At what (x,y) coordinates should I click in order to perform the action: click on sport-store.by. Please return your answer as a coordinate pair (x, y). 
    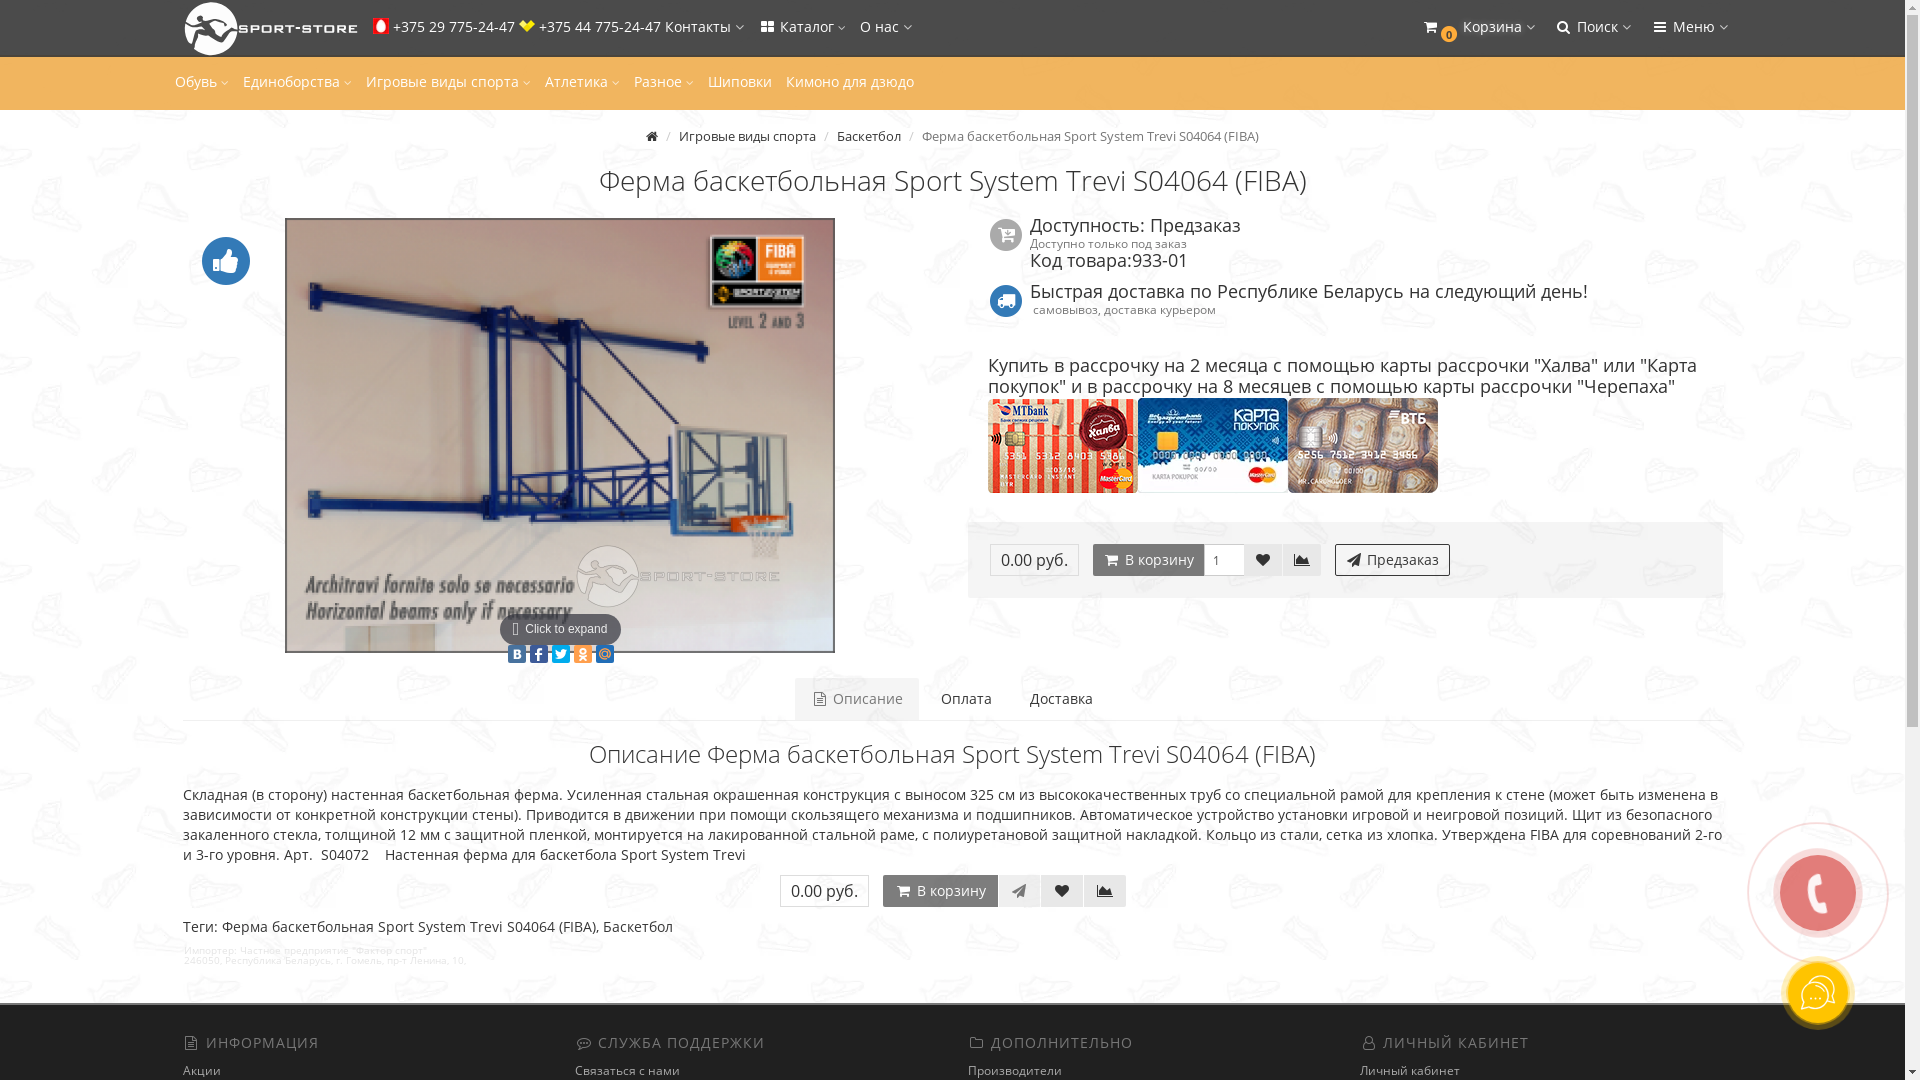
    Looking at the image, I should click on (266, 29).